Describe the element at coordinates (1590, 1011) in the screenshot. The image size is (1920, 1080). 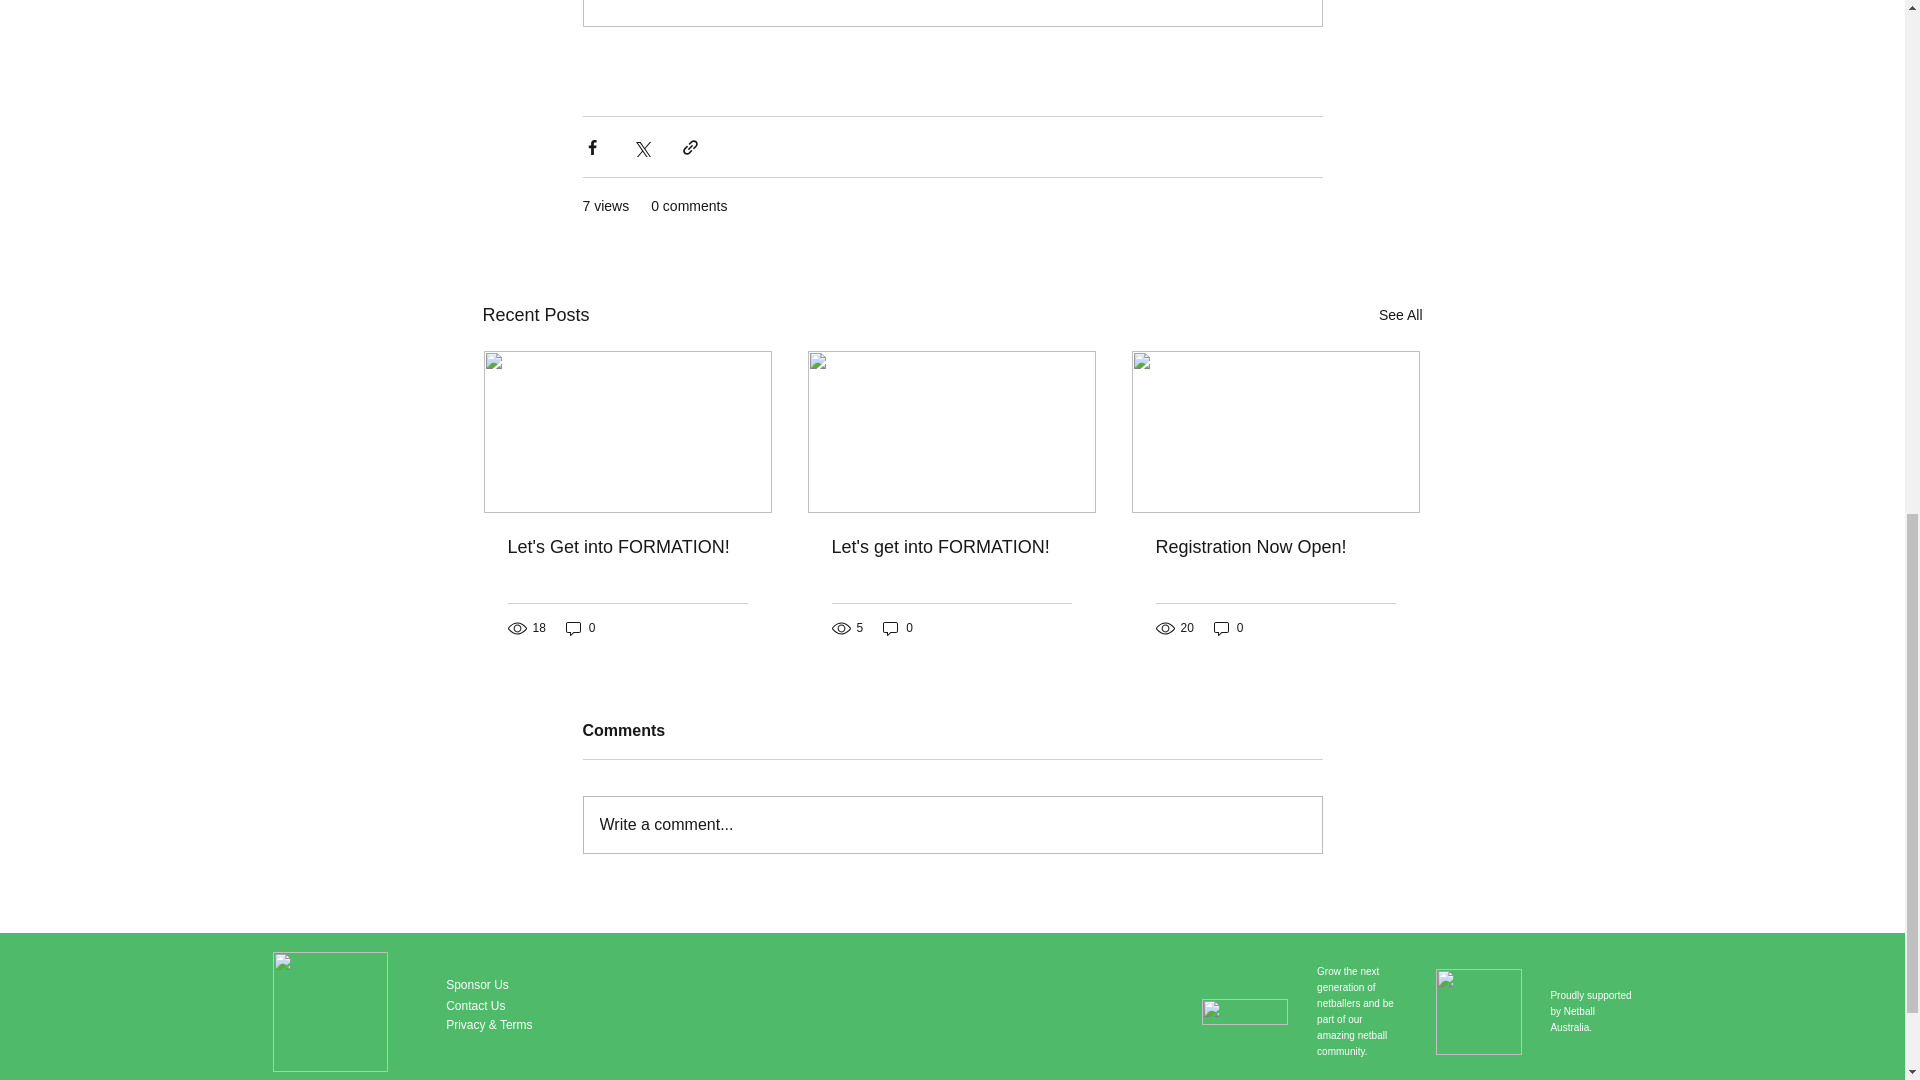
I see `Proudly supported by Netball Australia.` at that location.